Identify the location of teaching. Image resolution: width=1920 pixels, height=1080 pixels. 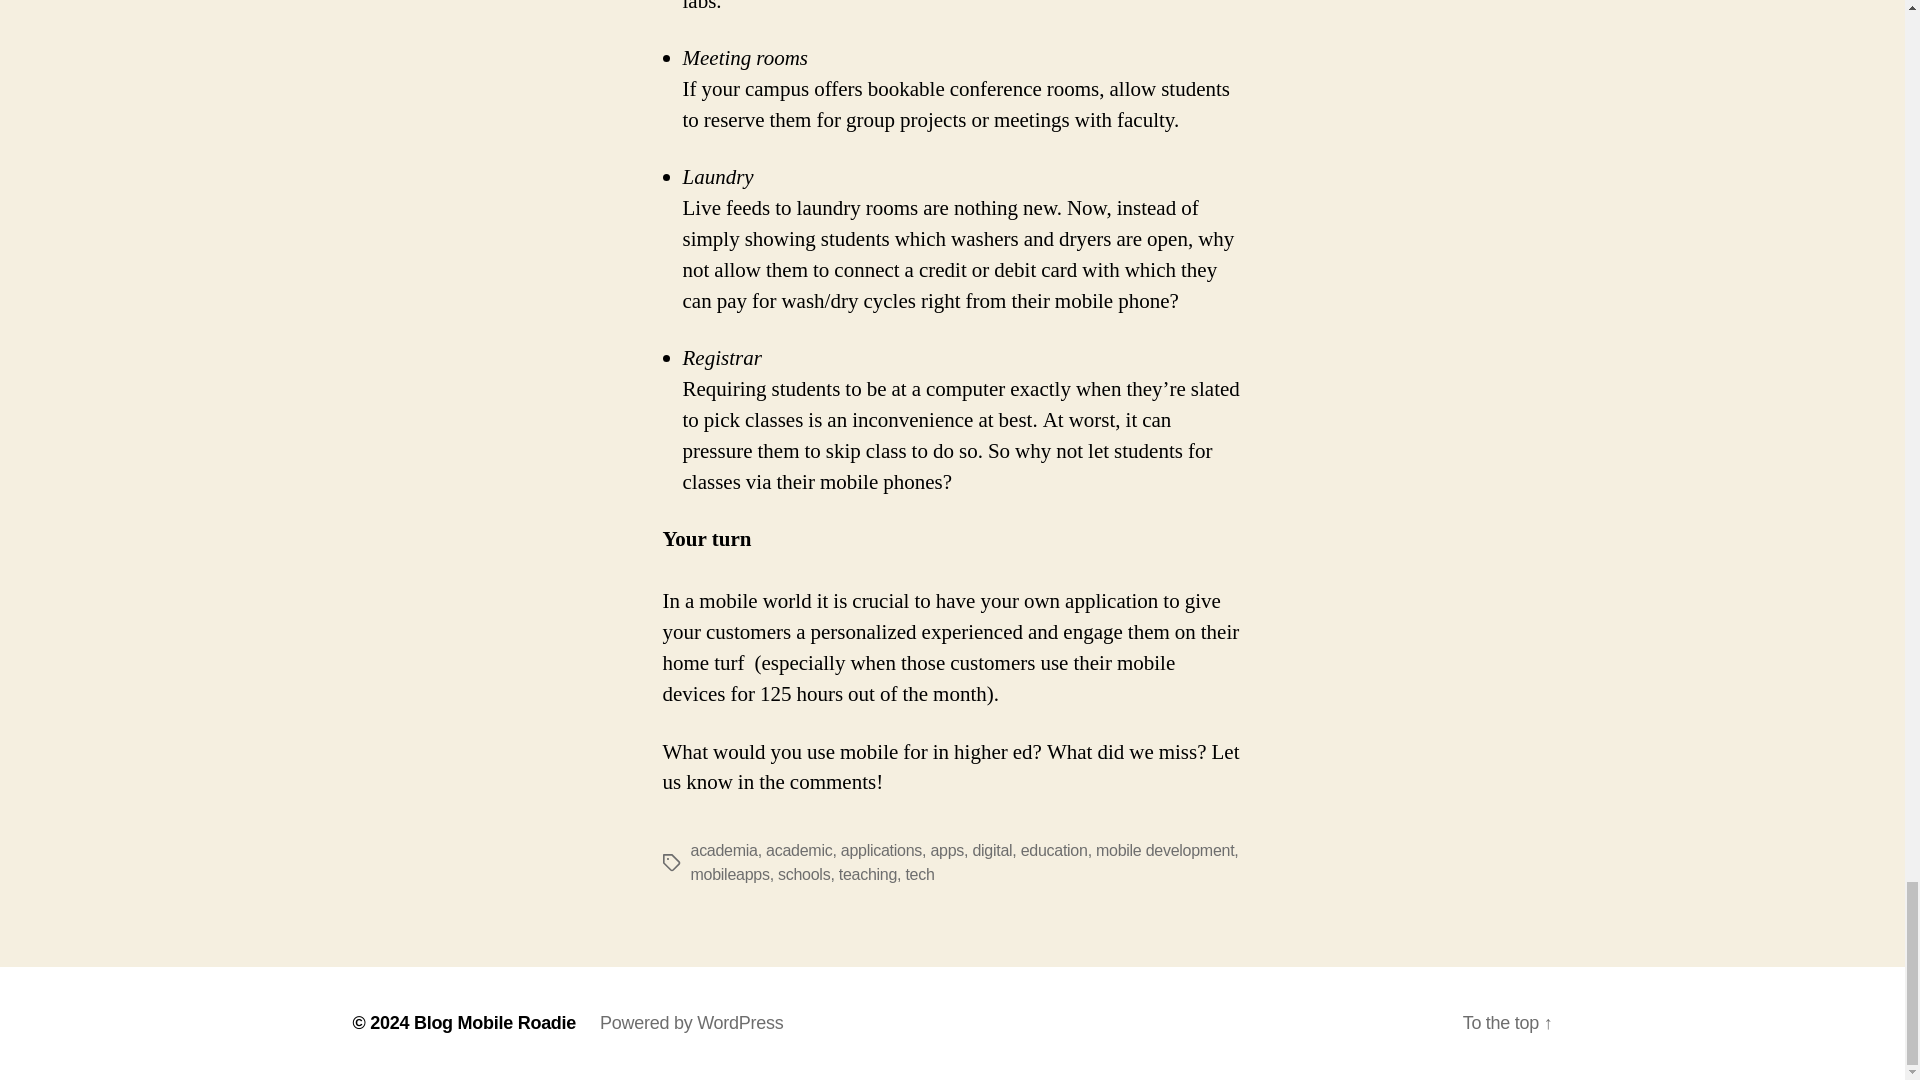
(868, 874).